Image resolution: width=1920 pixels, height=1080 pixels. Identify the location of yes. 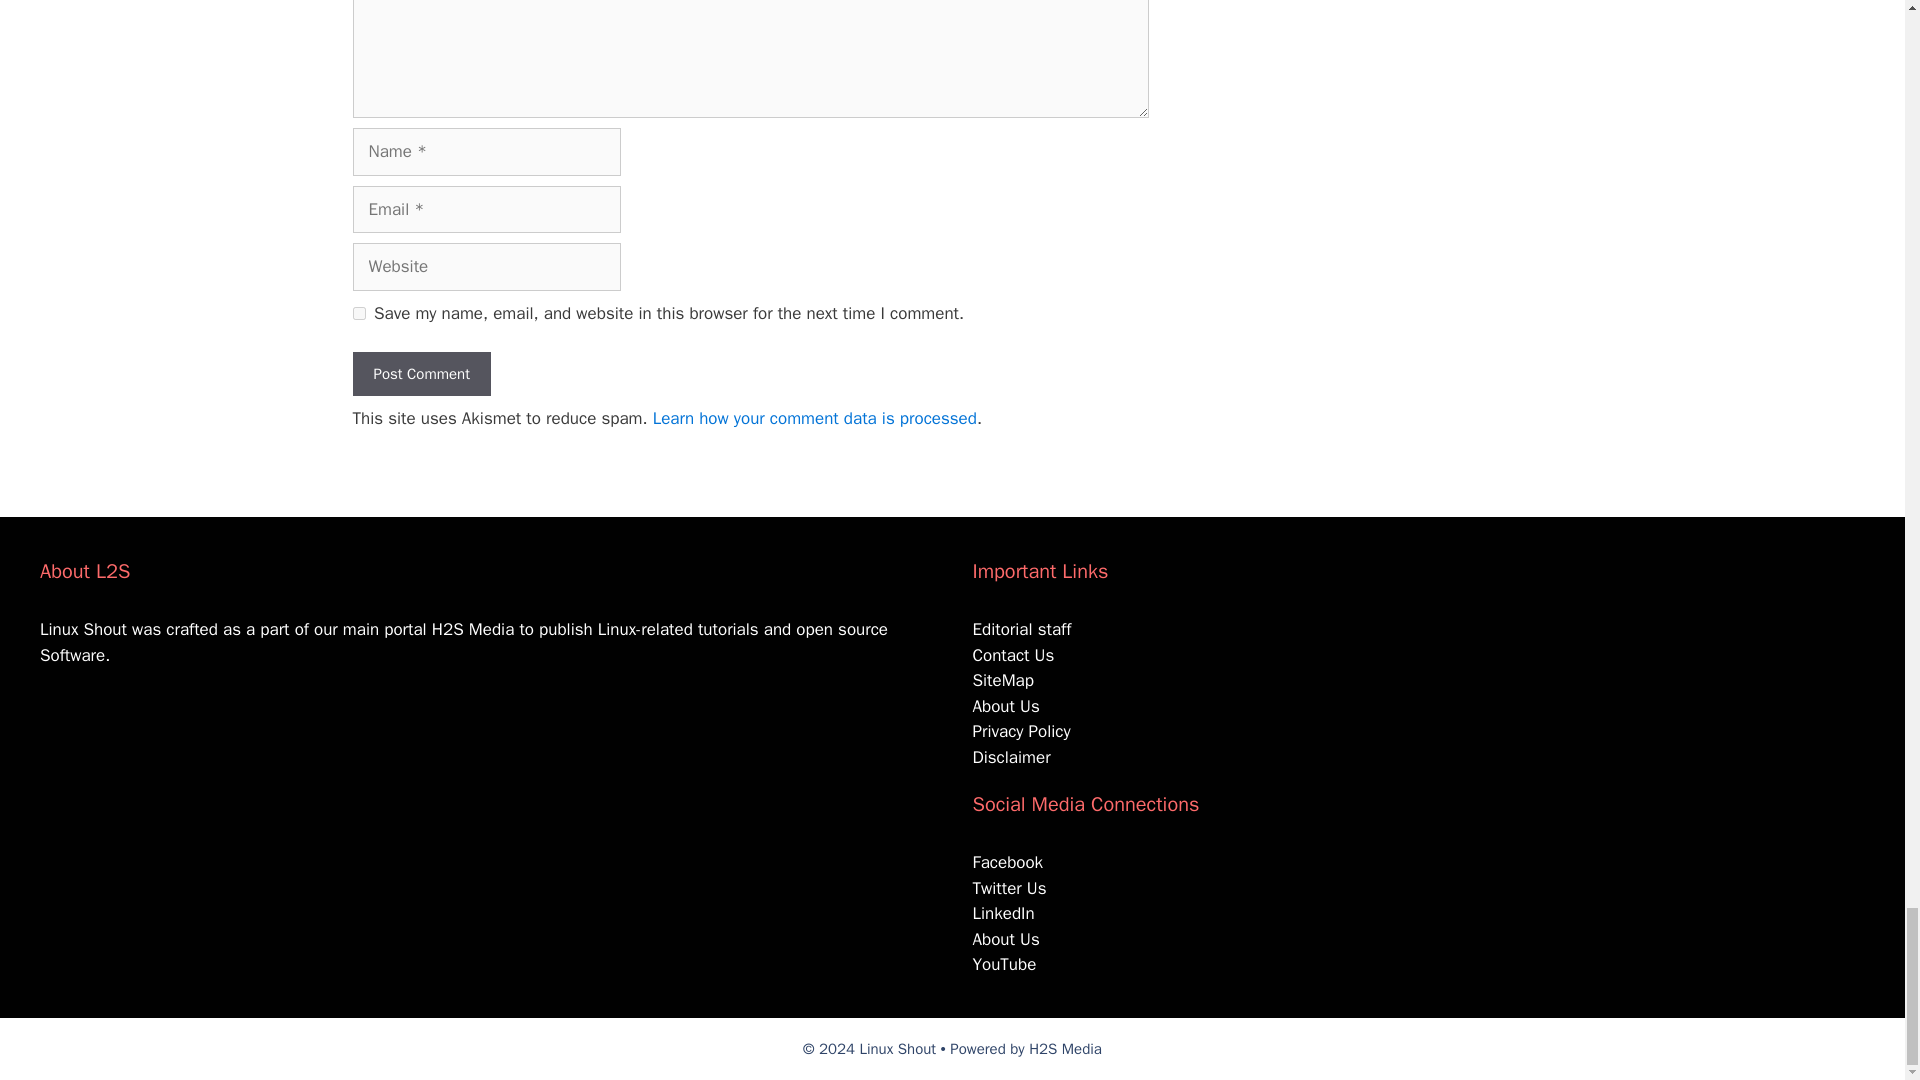
(358, 312).